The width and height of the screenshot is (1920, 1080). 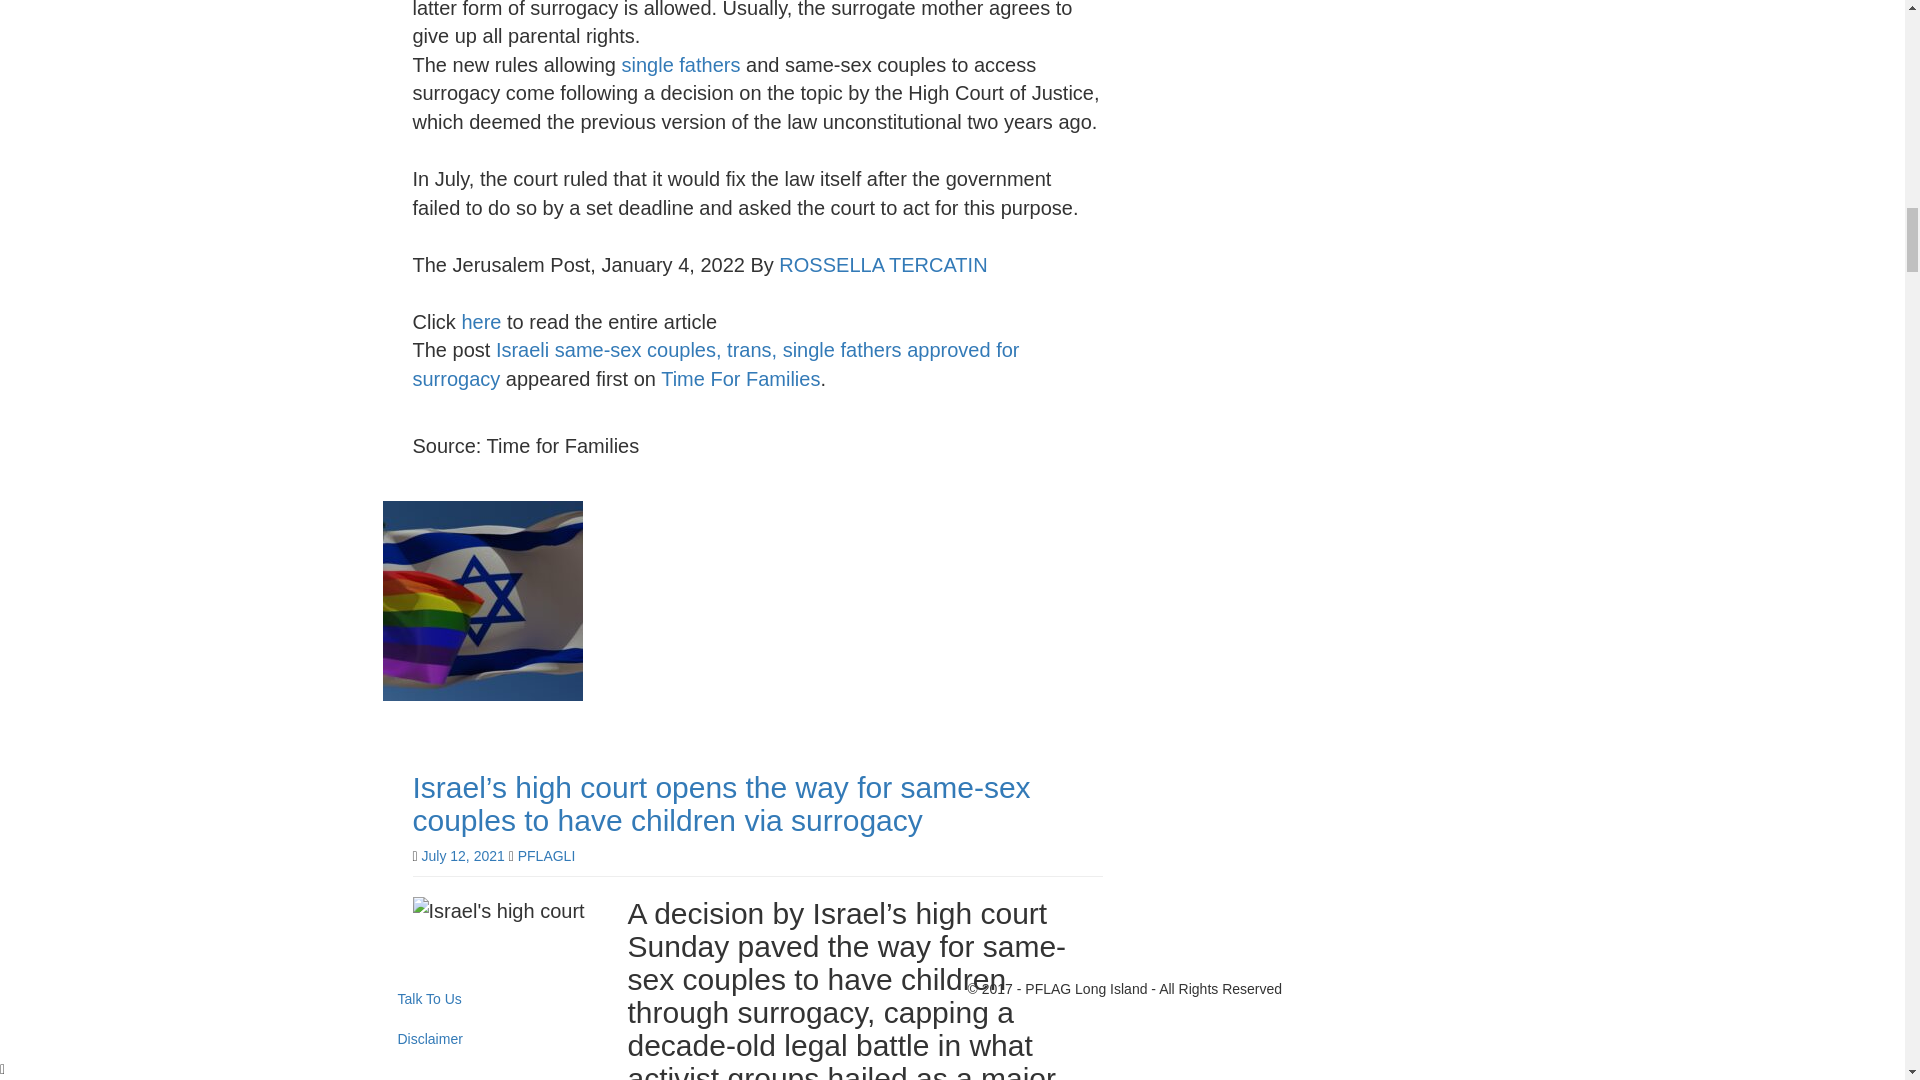 What do you see at coordinates (682, 64) in the screenshot?
I see `single fathers` at bounding box center [682, 64].